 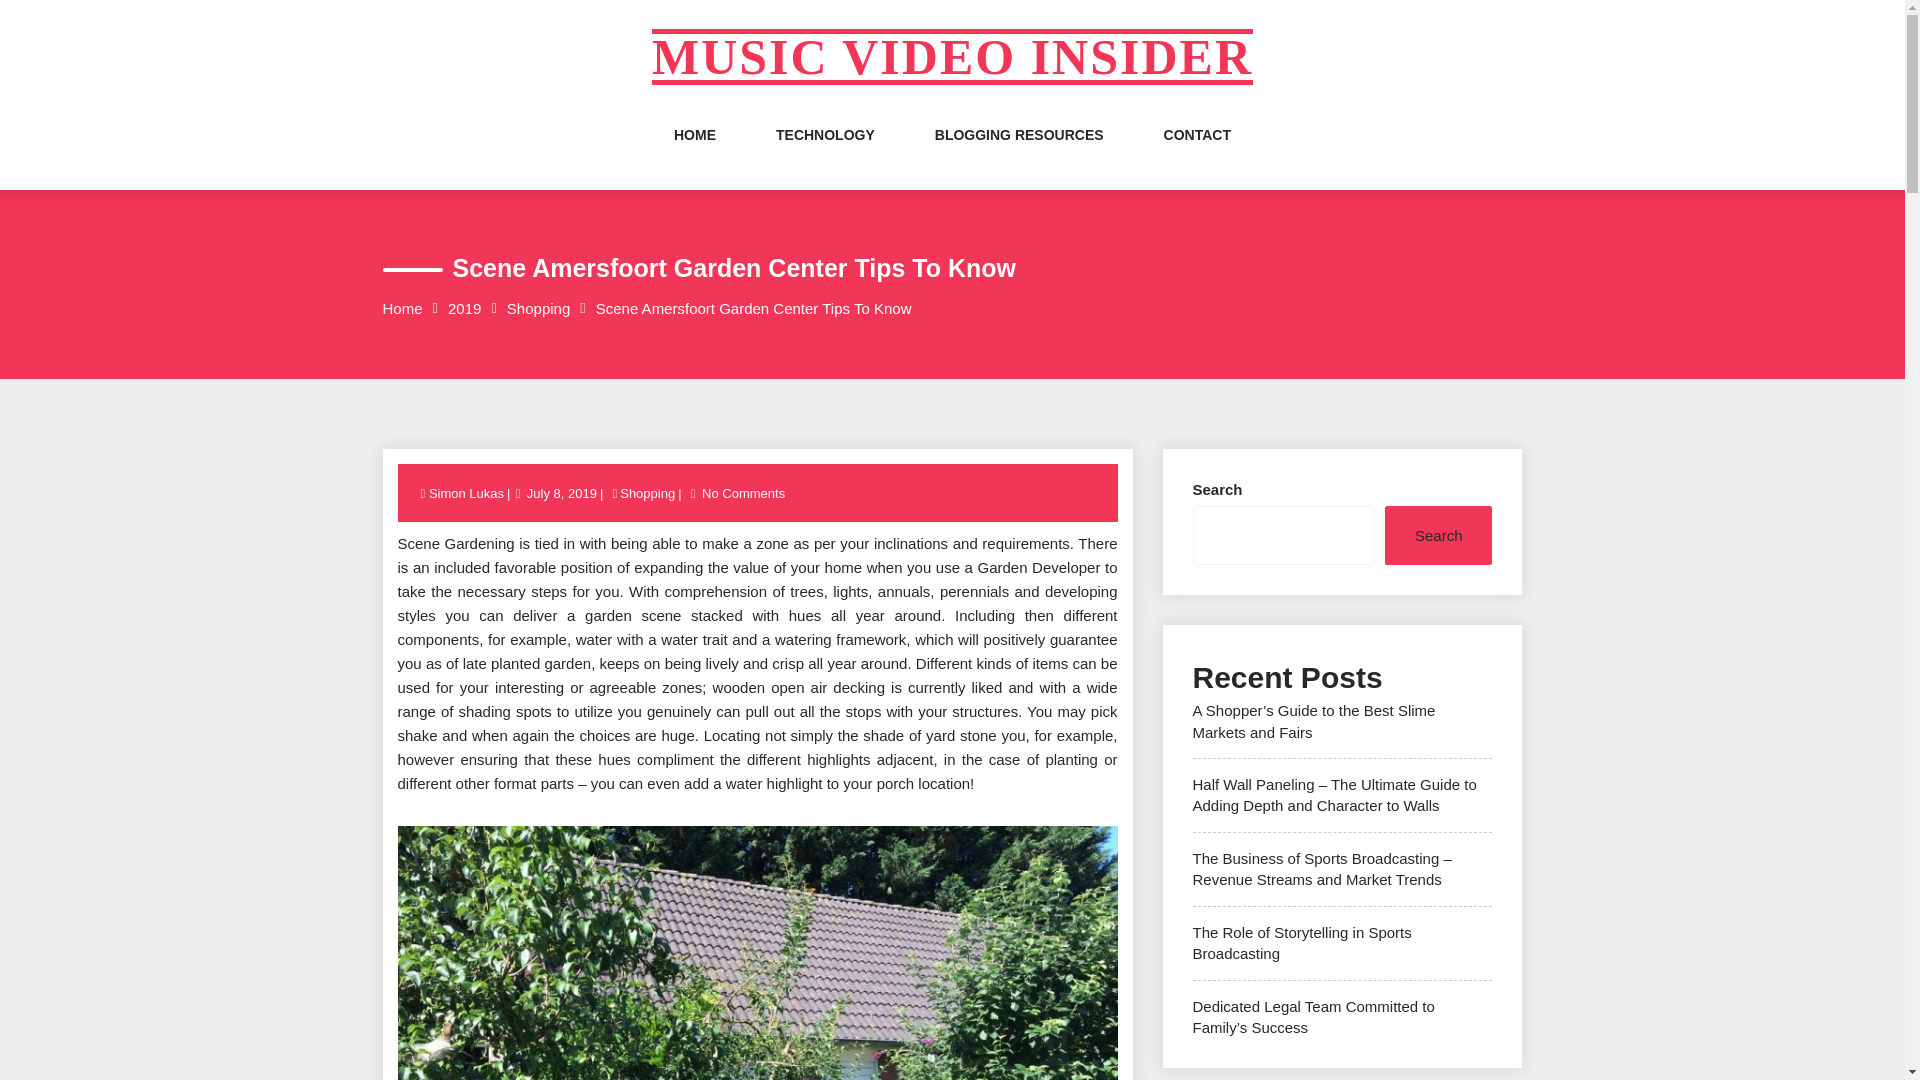 I want to click on The Role of Storytelling in Sports Broadcasting, so click(x=1302, y=943).